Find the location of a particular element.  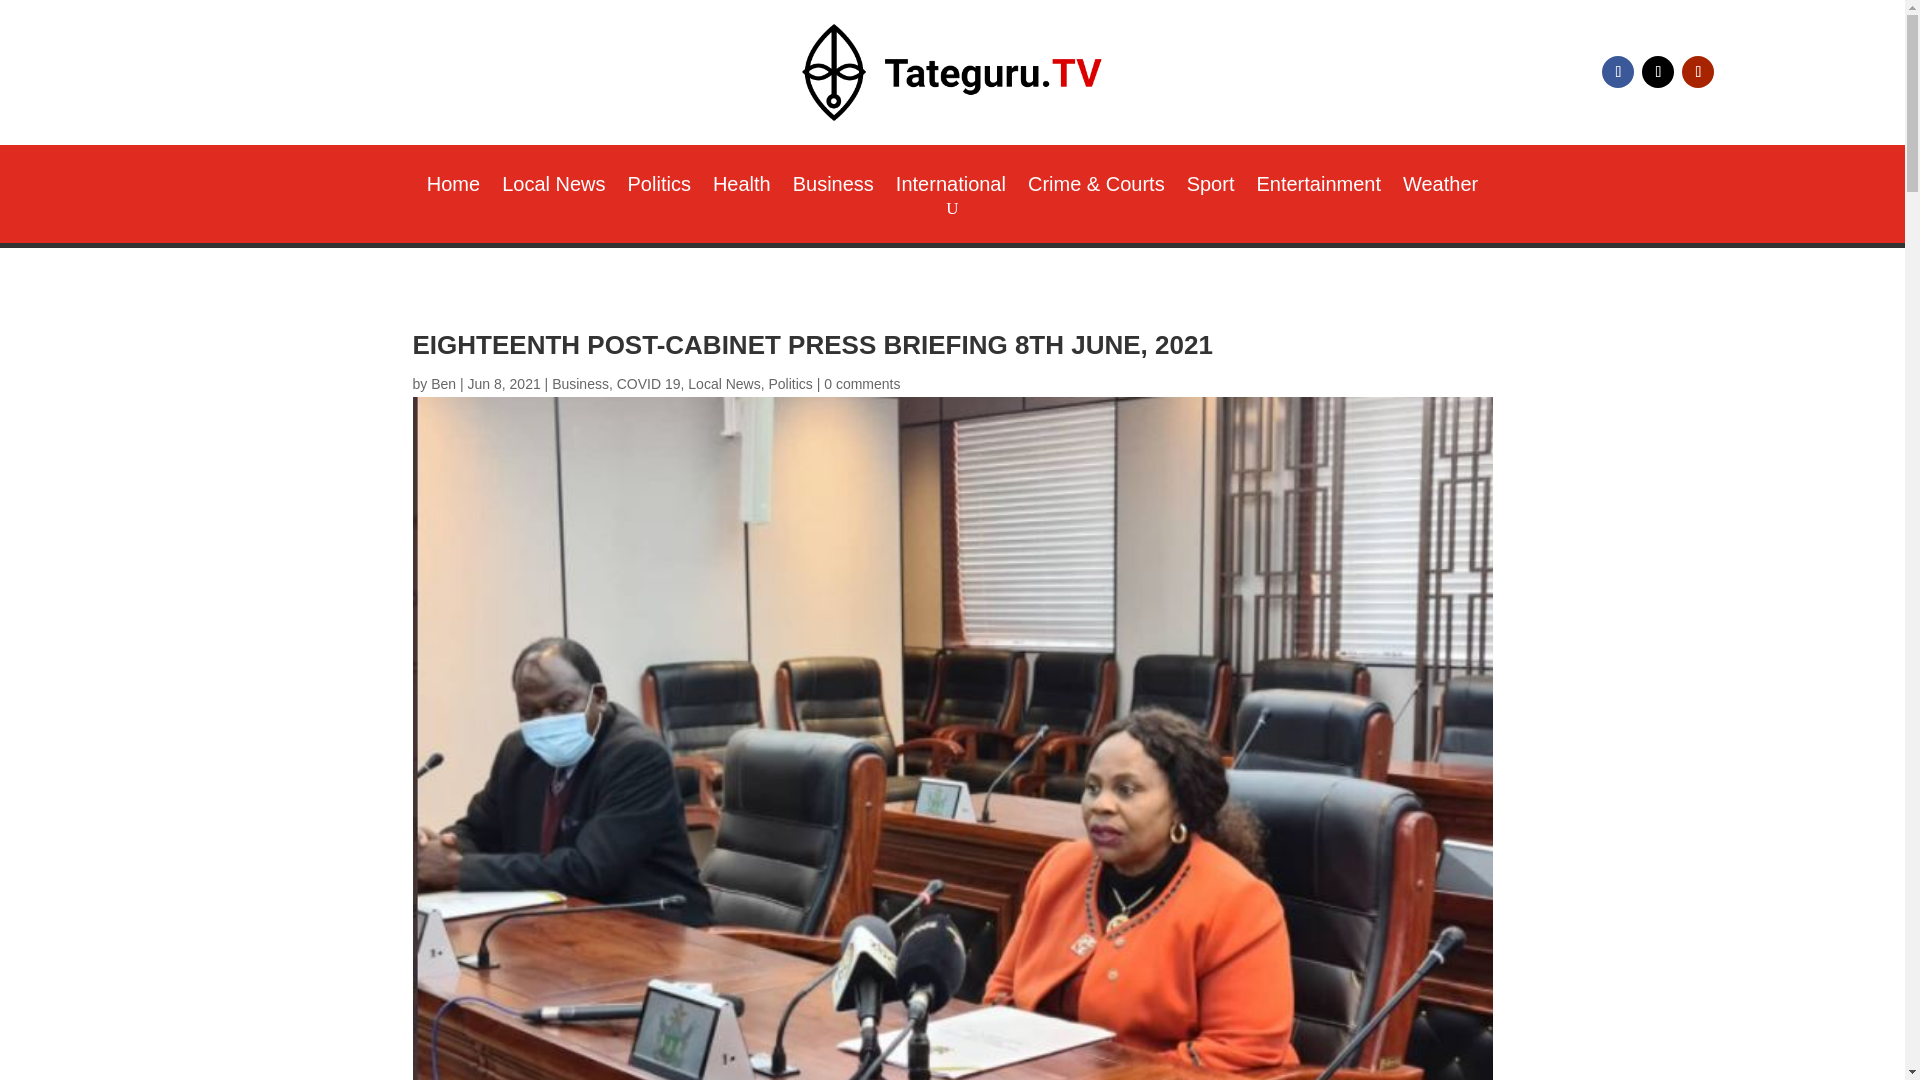

Home is located at coordinates (453, 188).